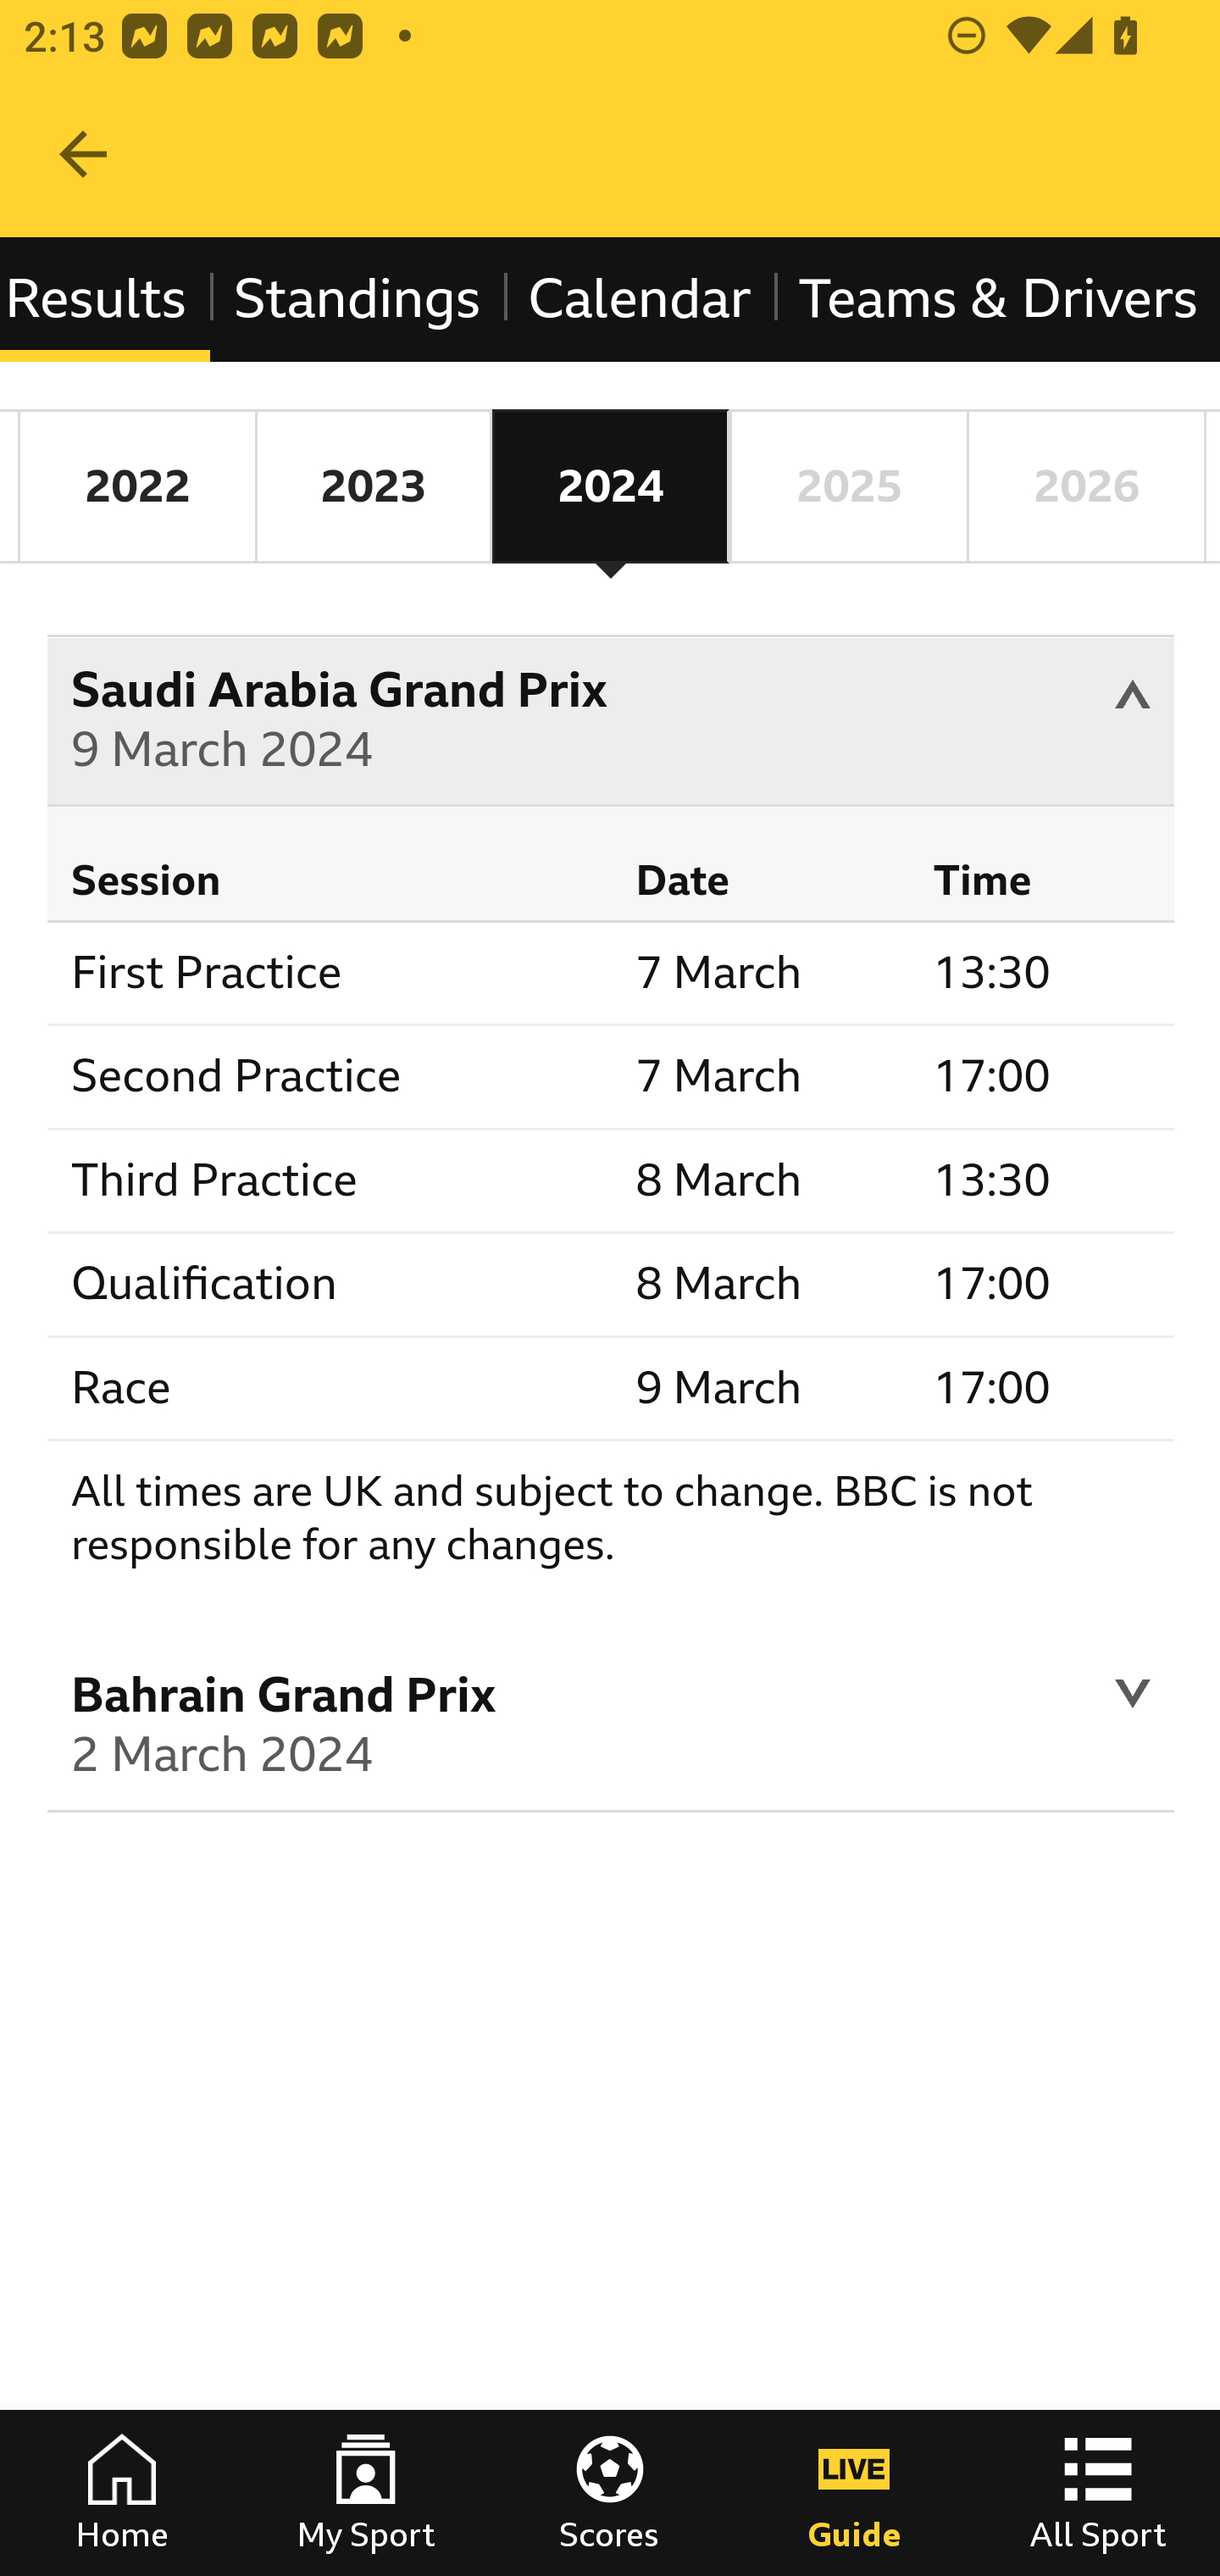 The image size is (1220, 2576). What do you see at coordinates (83, 154) in the screenshot?
I see `Navigate up` at bounding box center [83, 154].